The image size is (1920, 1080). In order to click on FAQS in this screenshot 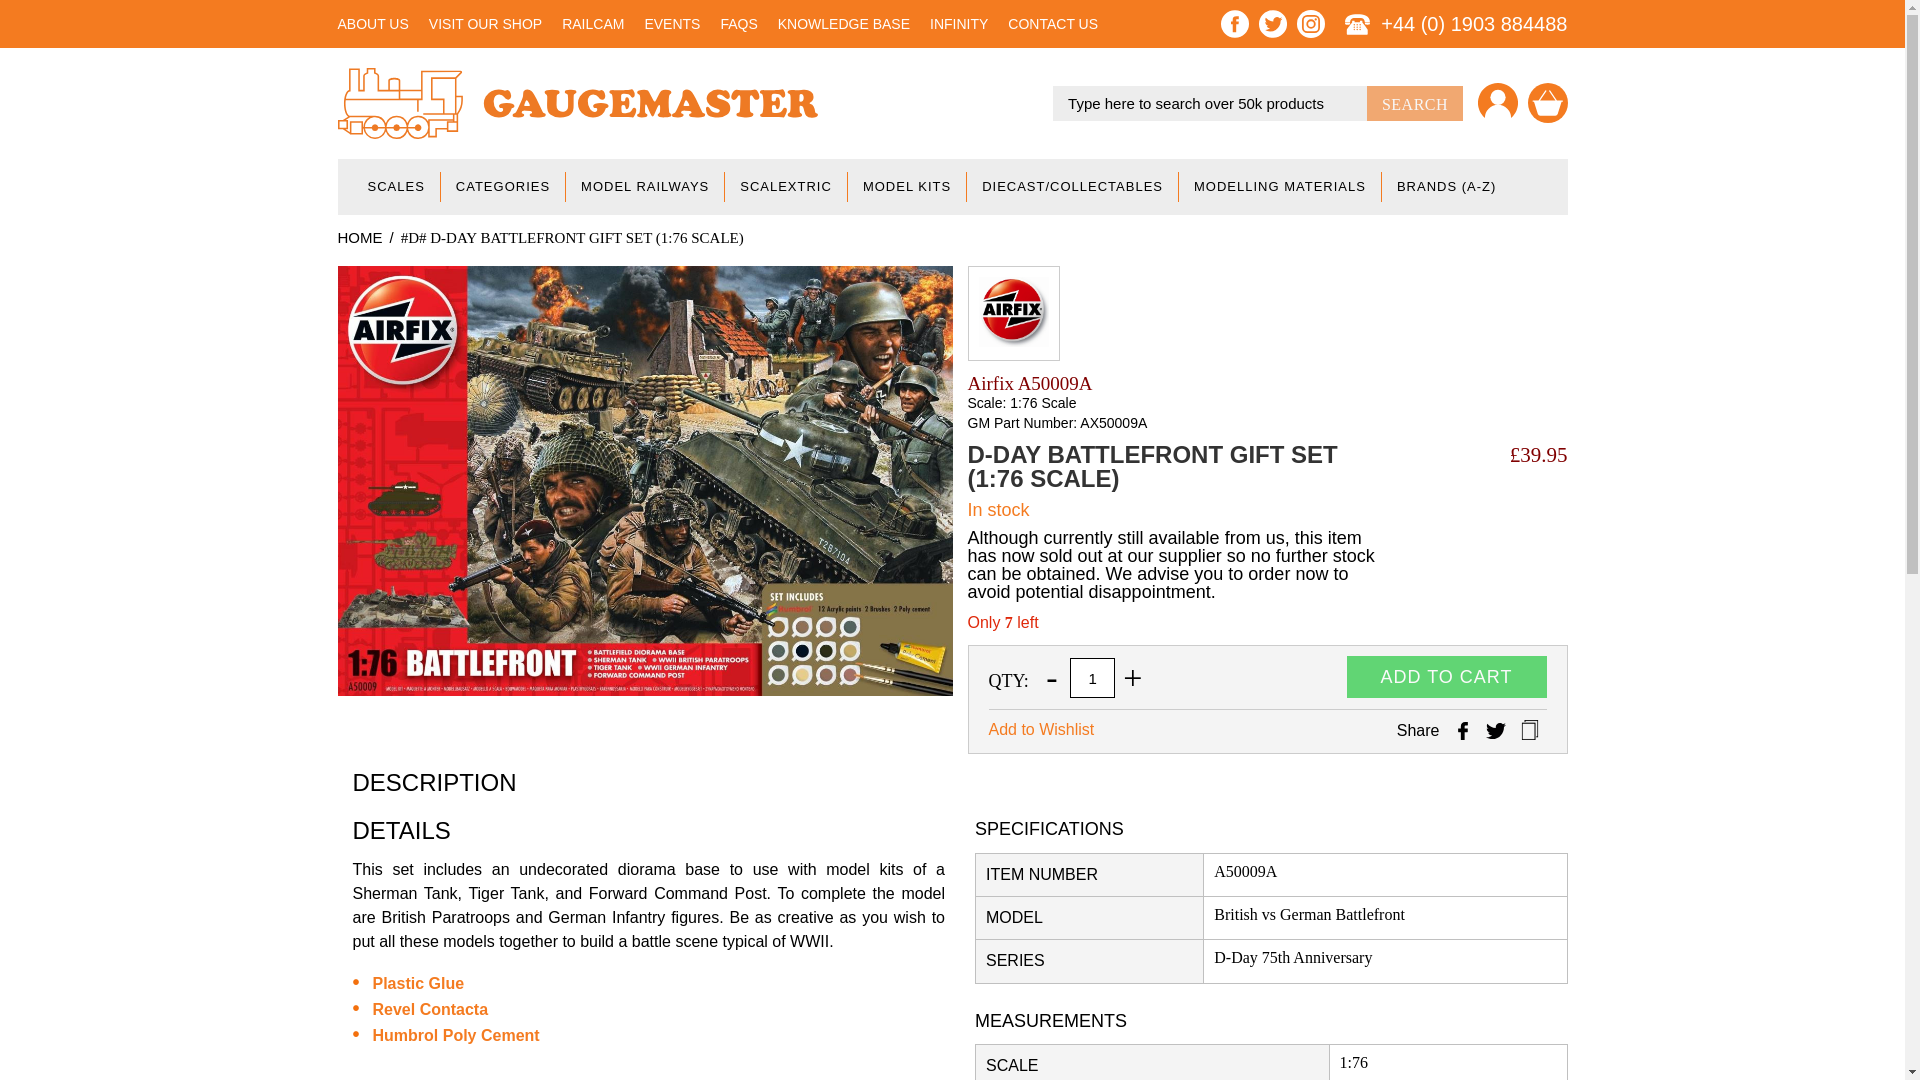, I will do `click(738, 24)`.